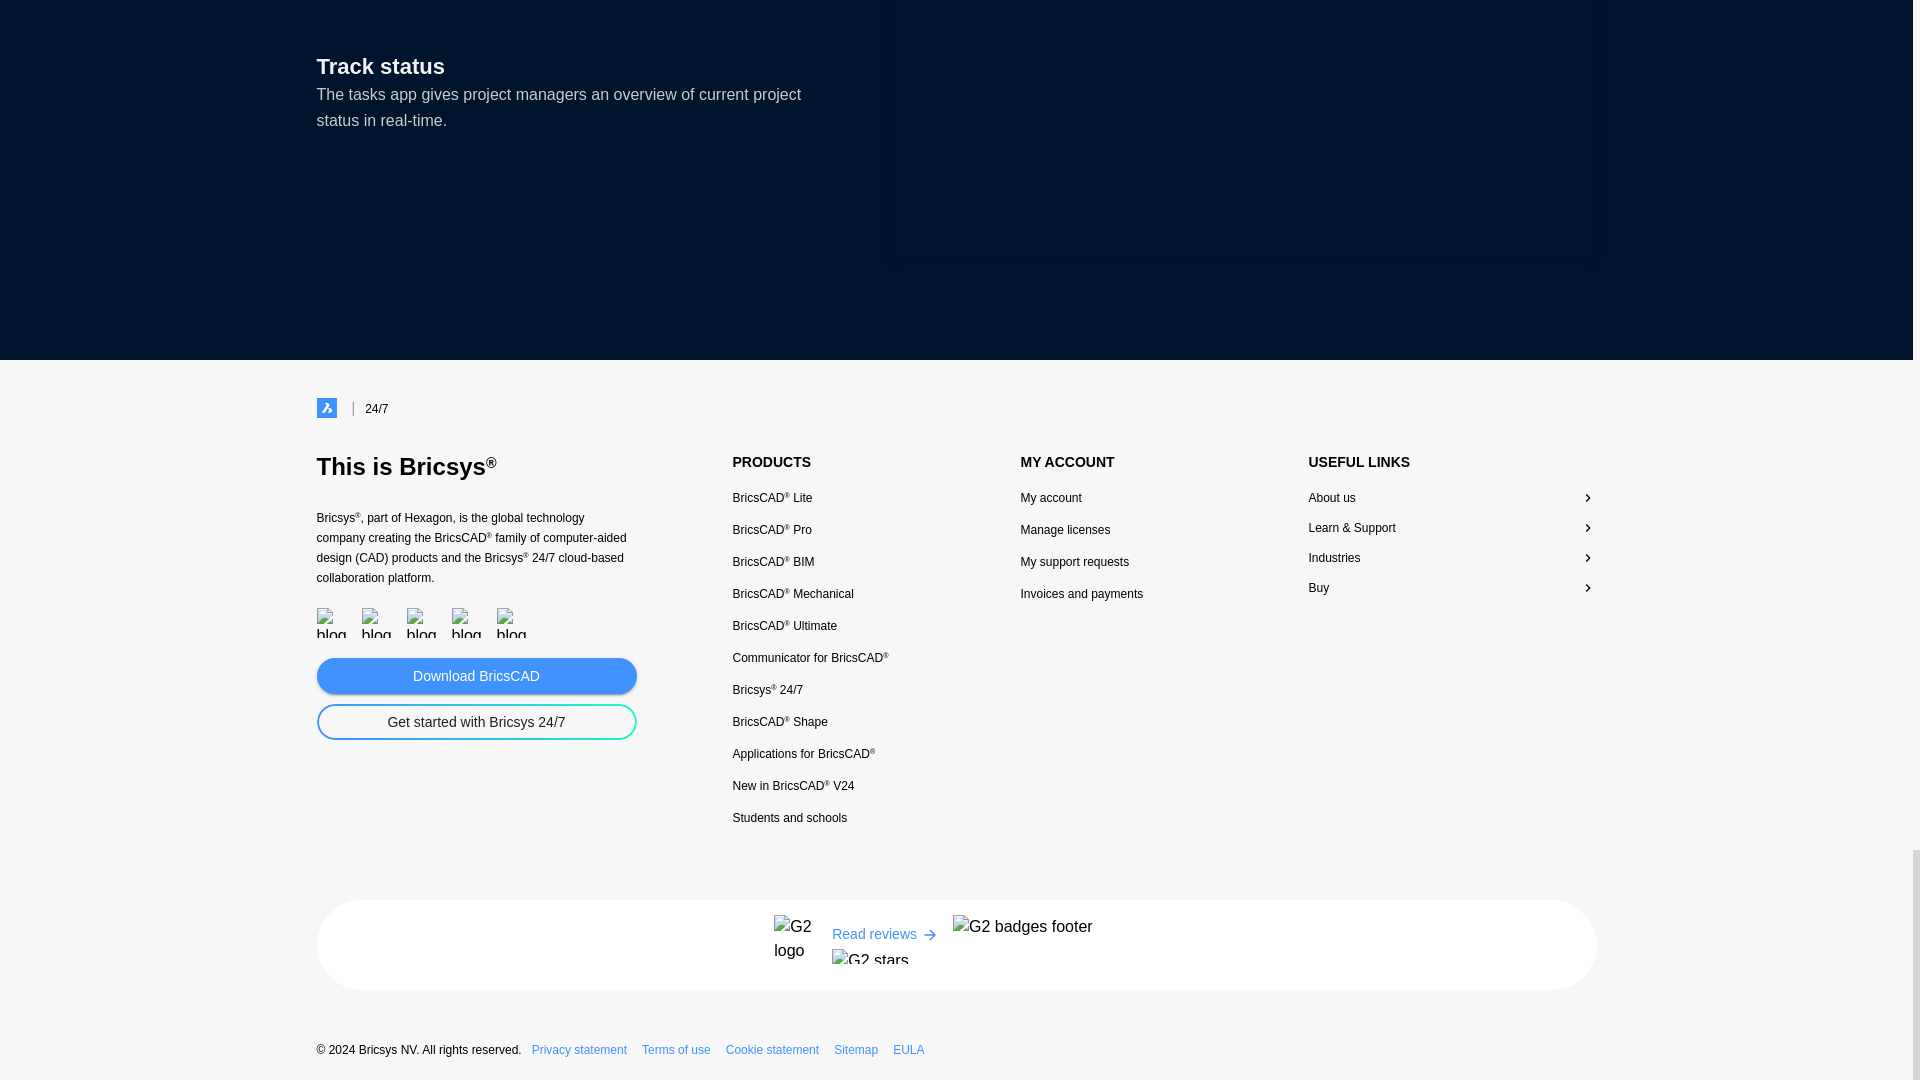 The image size is (1920, 1080). What do you see at coordinates (510, 623) in the screenshot?
I see `blog-linkedin-icon` at bounding box center [510, 623].